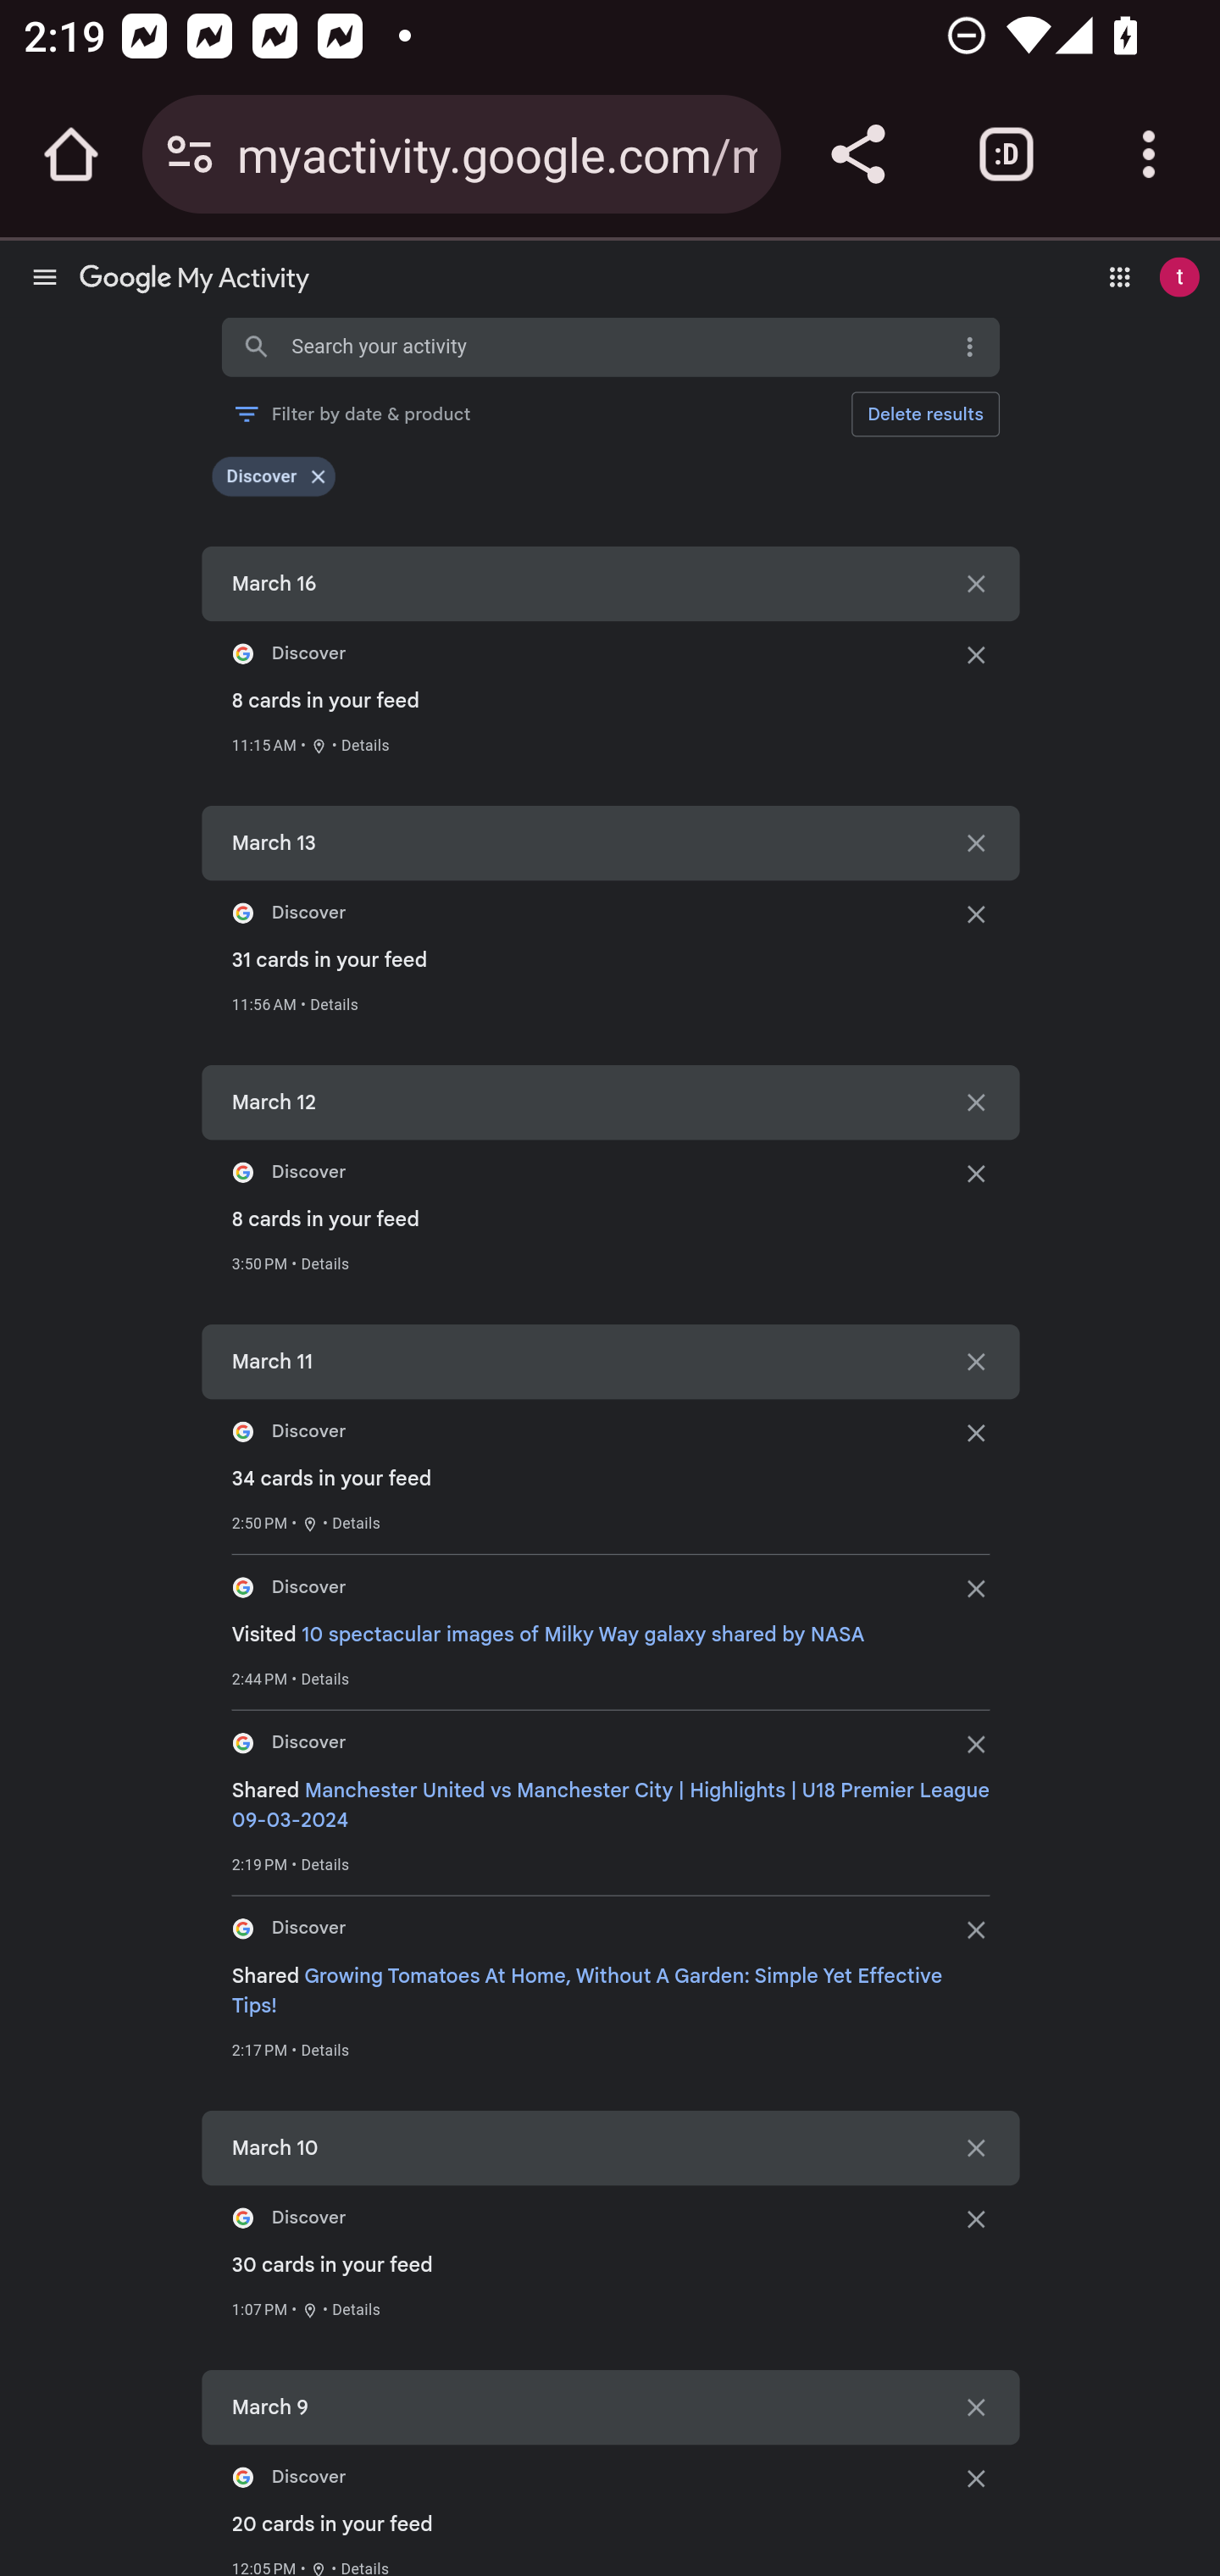 This screenshot has height=2576, width=1220. Describe the element at coordinates (261, 476) in the screenshot. I see `Discover` at that location.